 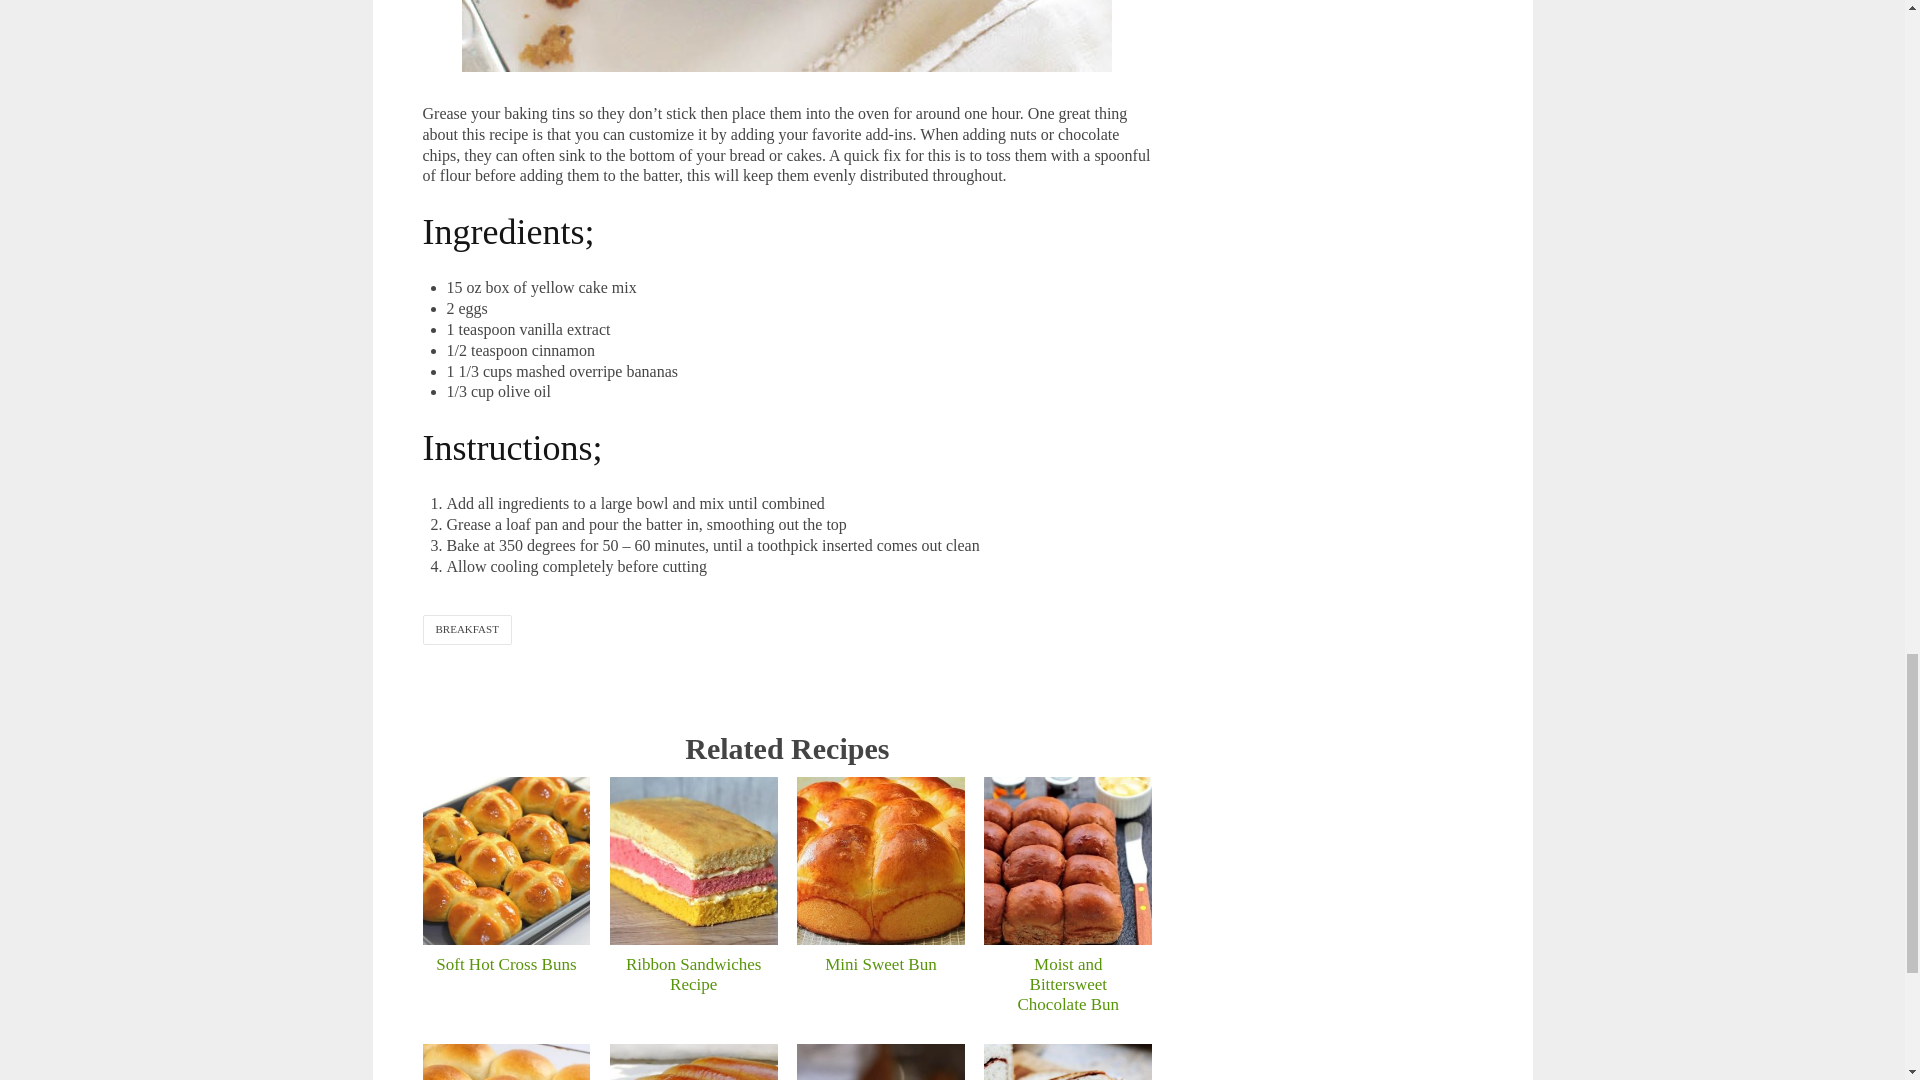 What do you see at coordinates (1068, 1062) in the screenshot?
I see `Cinnamon Swirl Bread` at bounding box center [1068, 1062].